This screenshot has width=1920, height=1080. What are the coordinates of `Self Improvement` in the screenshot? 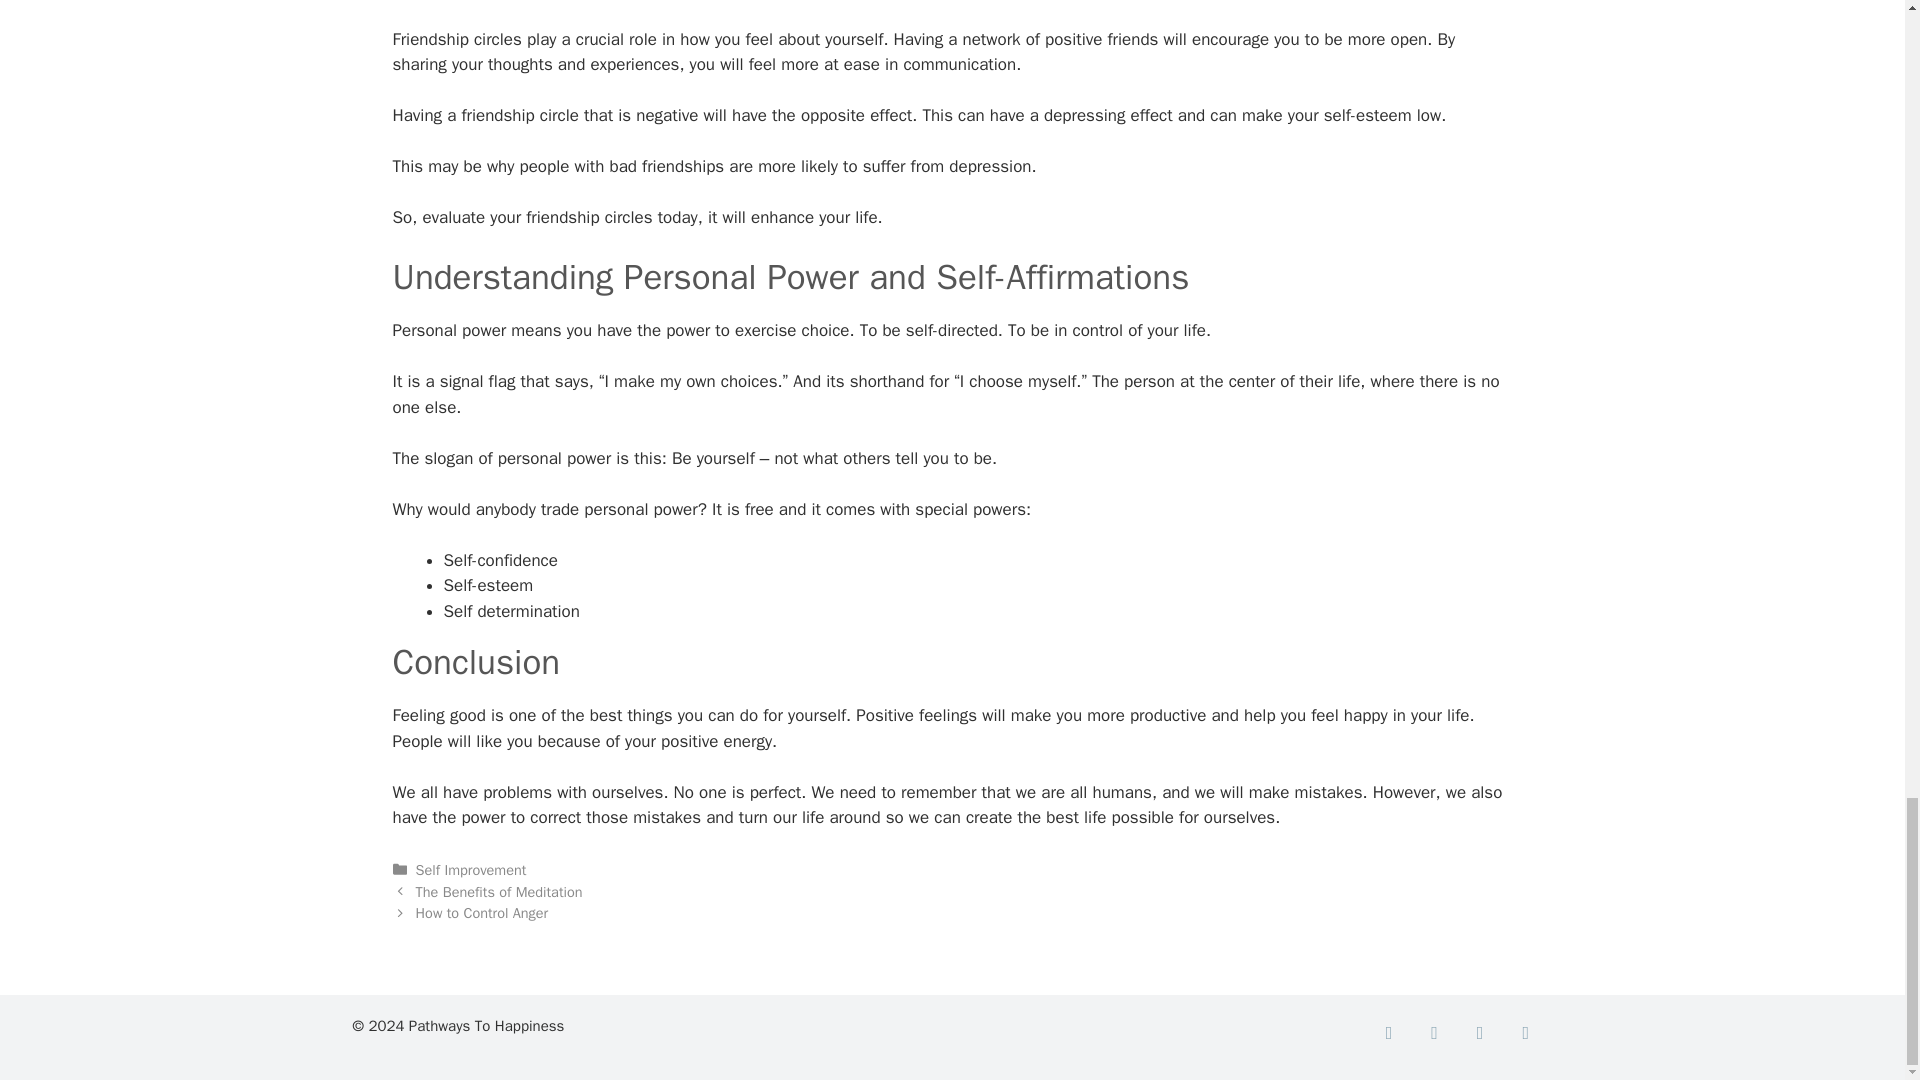 It's located at (471, 870).